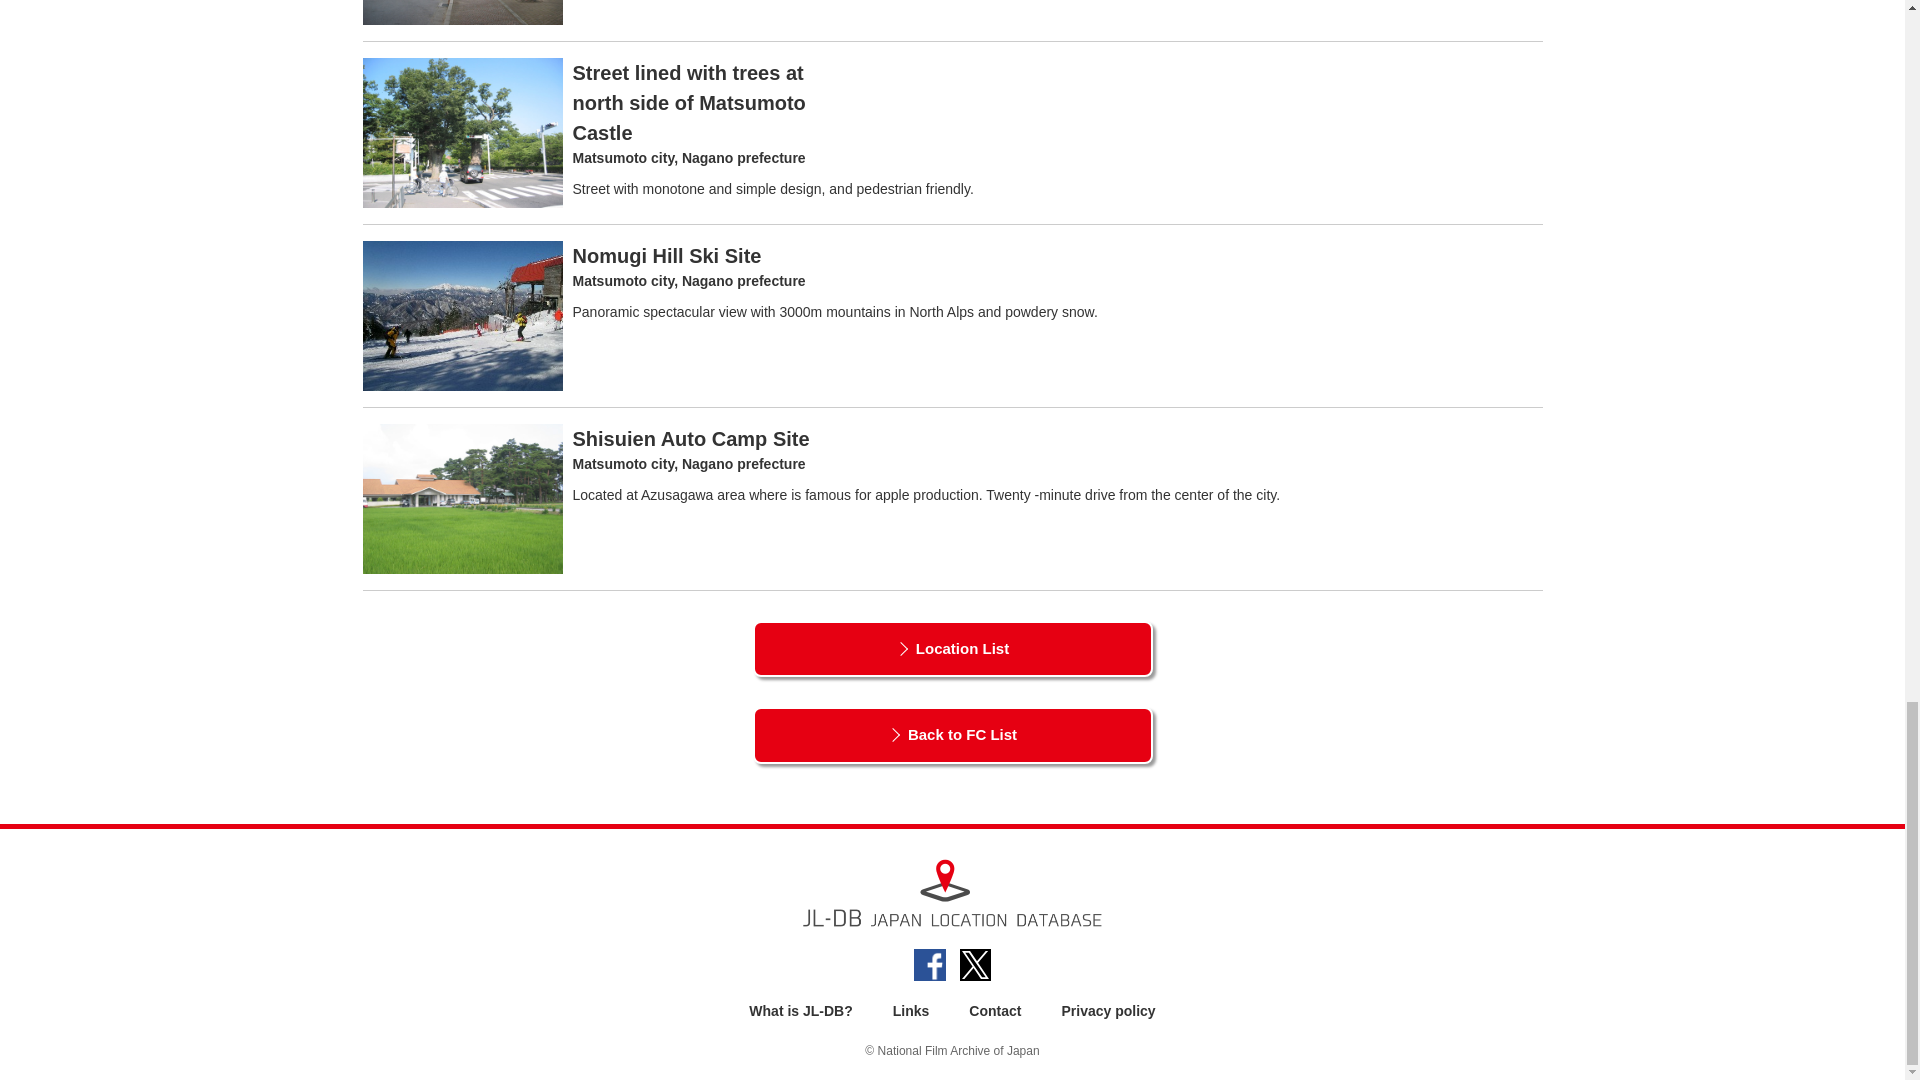 The width and height of the screenshot is (1920, 1080). Describe the element at coordinates (1108, 1011) in the screenshot. I see `Privacy policy` at that location.